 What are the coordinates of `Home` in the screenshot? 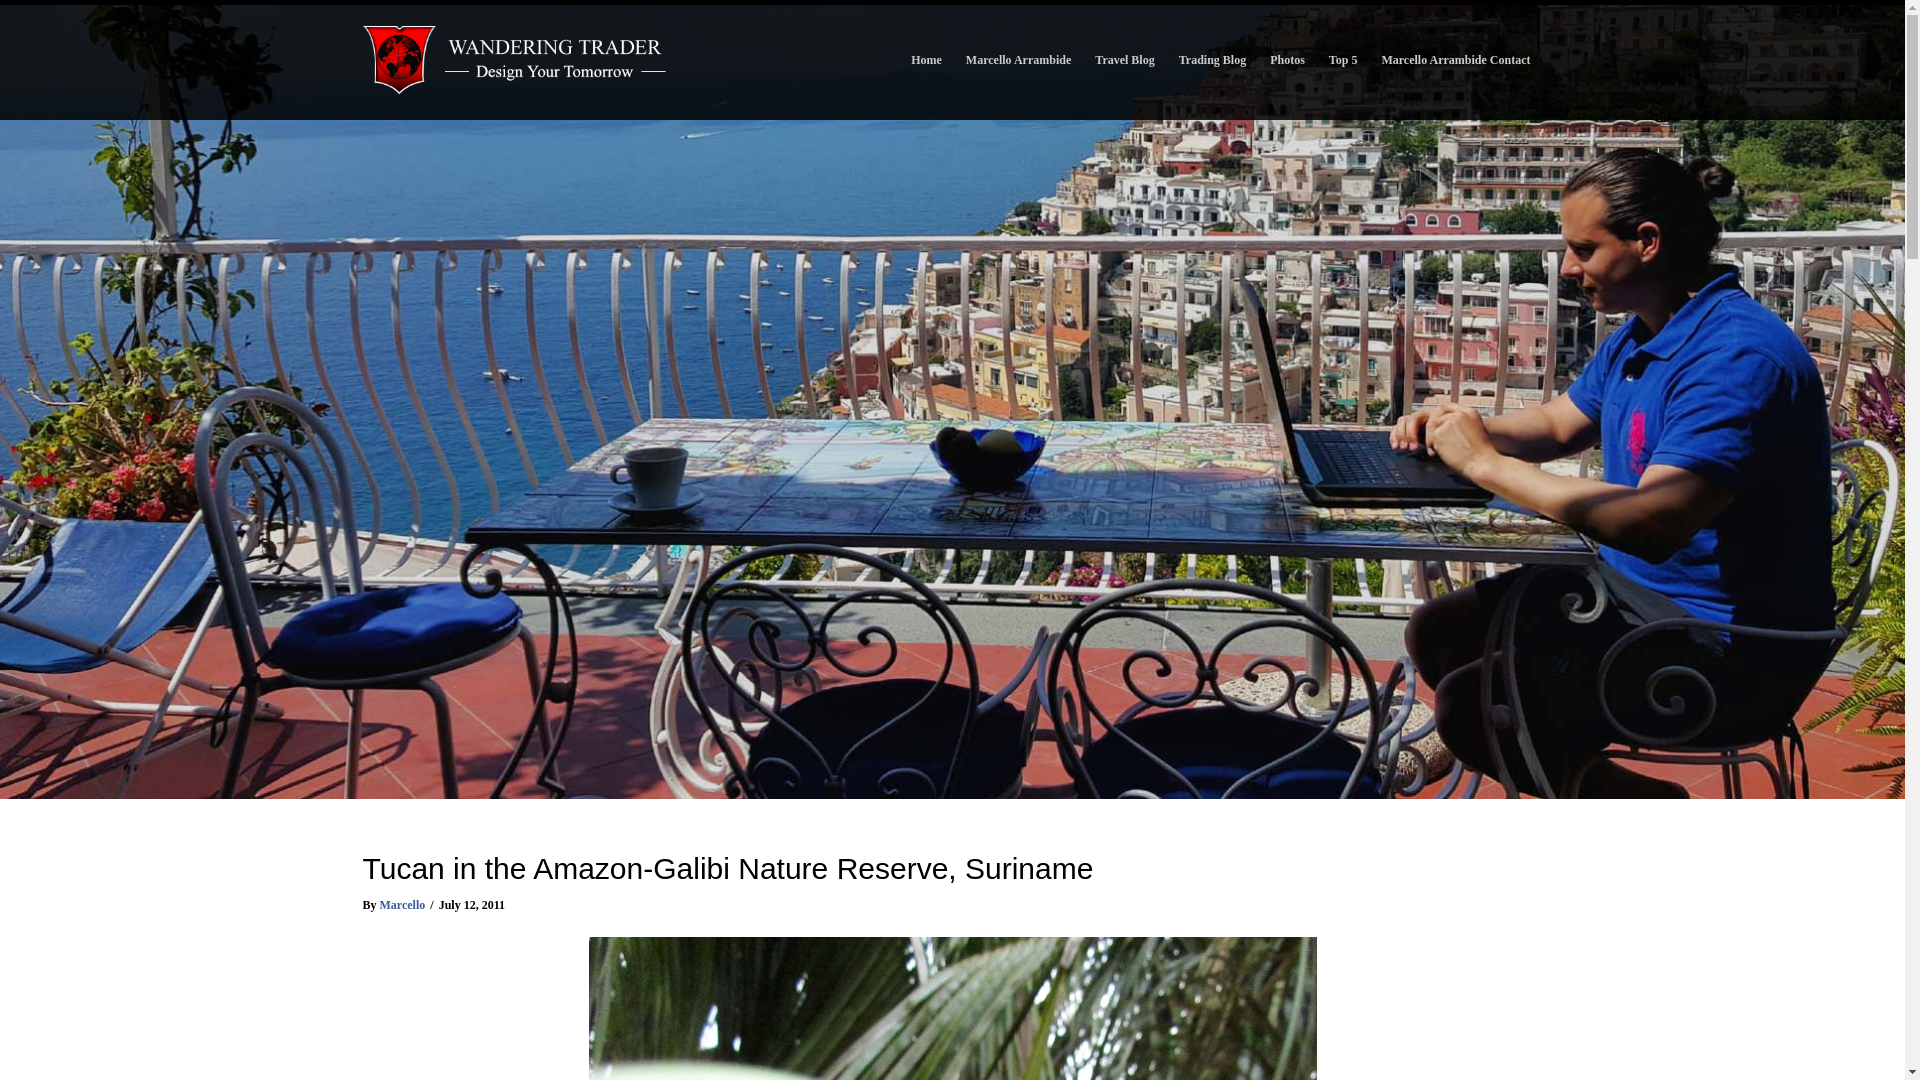 It's located at (926, 60).